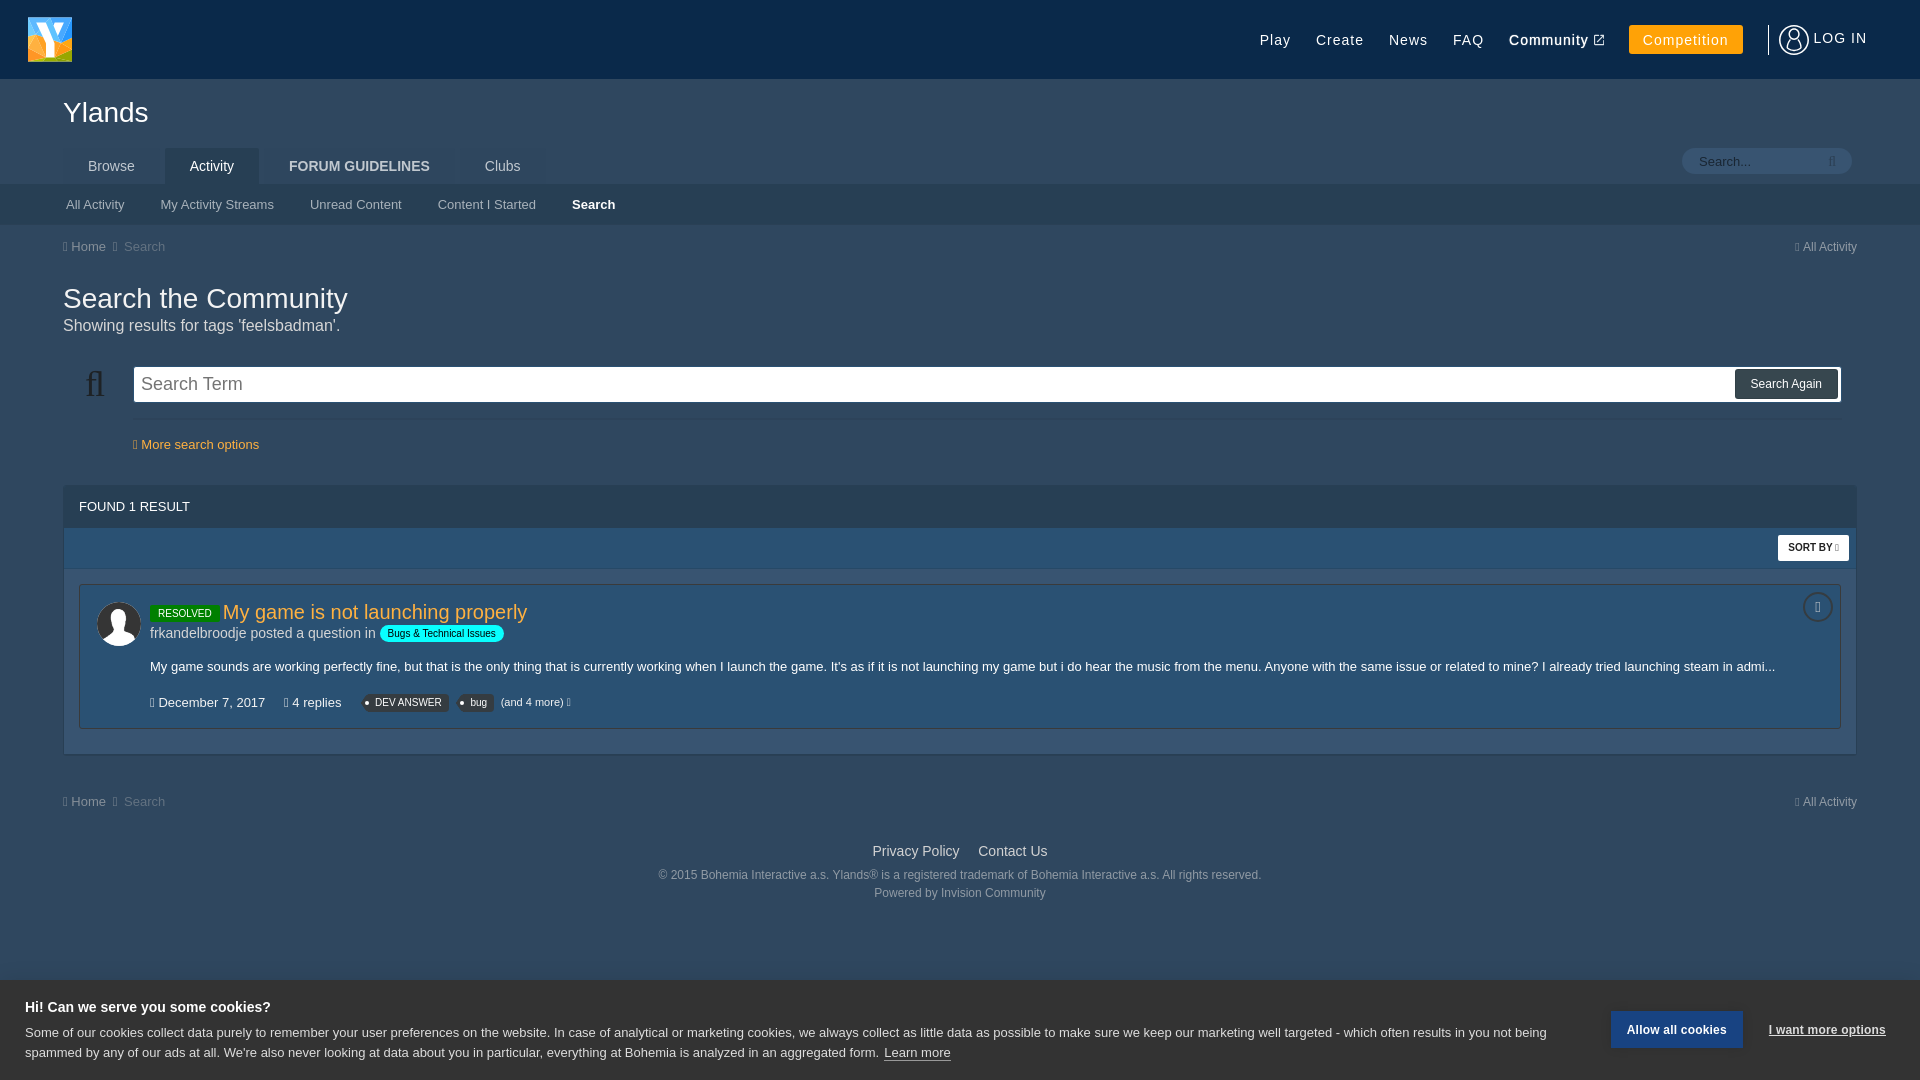  I want to click on Ylands News, so click(1408, 38).